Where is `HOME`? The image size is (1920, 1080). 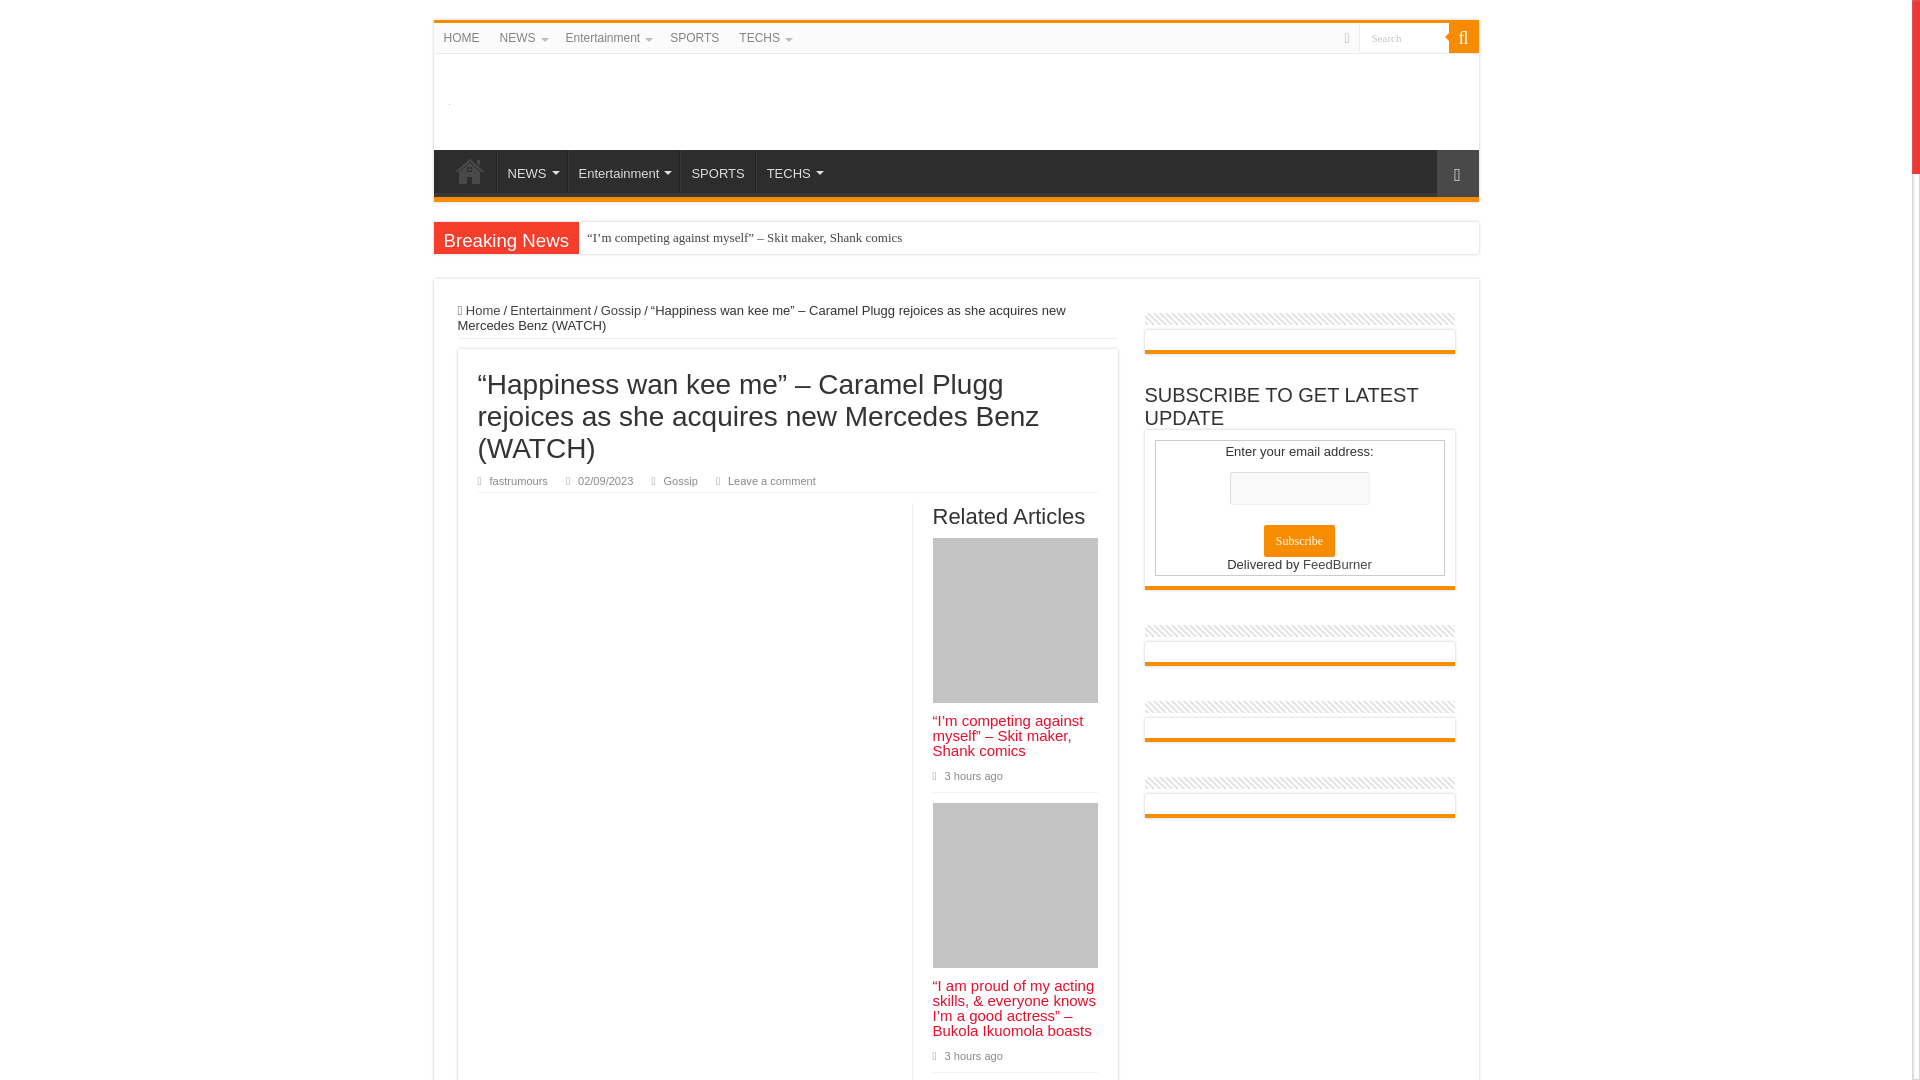
HOME is located at coordinates (461, 37).